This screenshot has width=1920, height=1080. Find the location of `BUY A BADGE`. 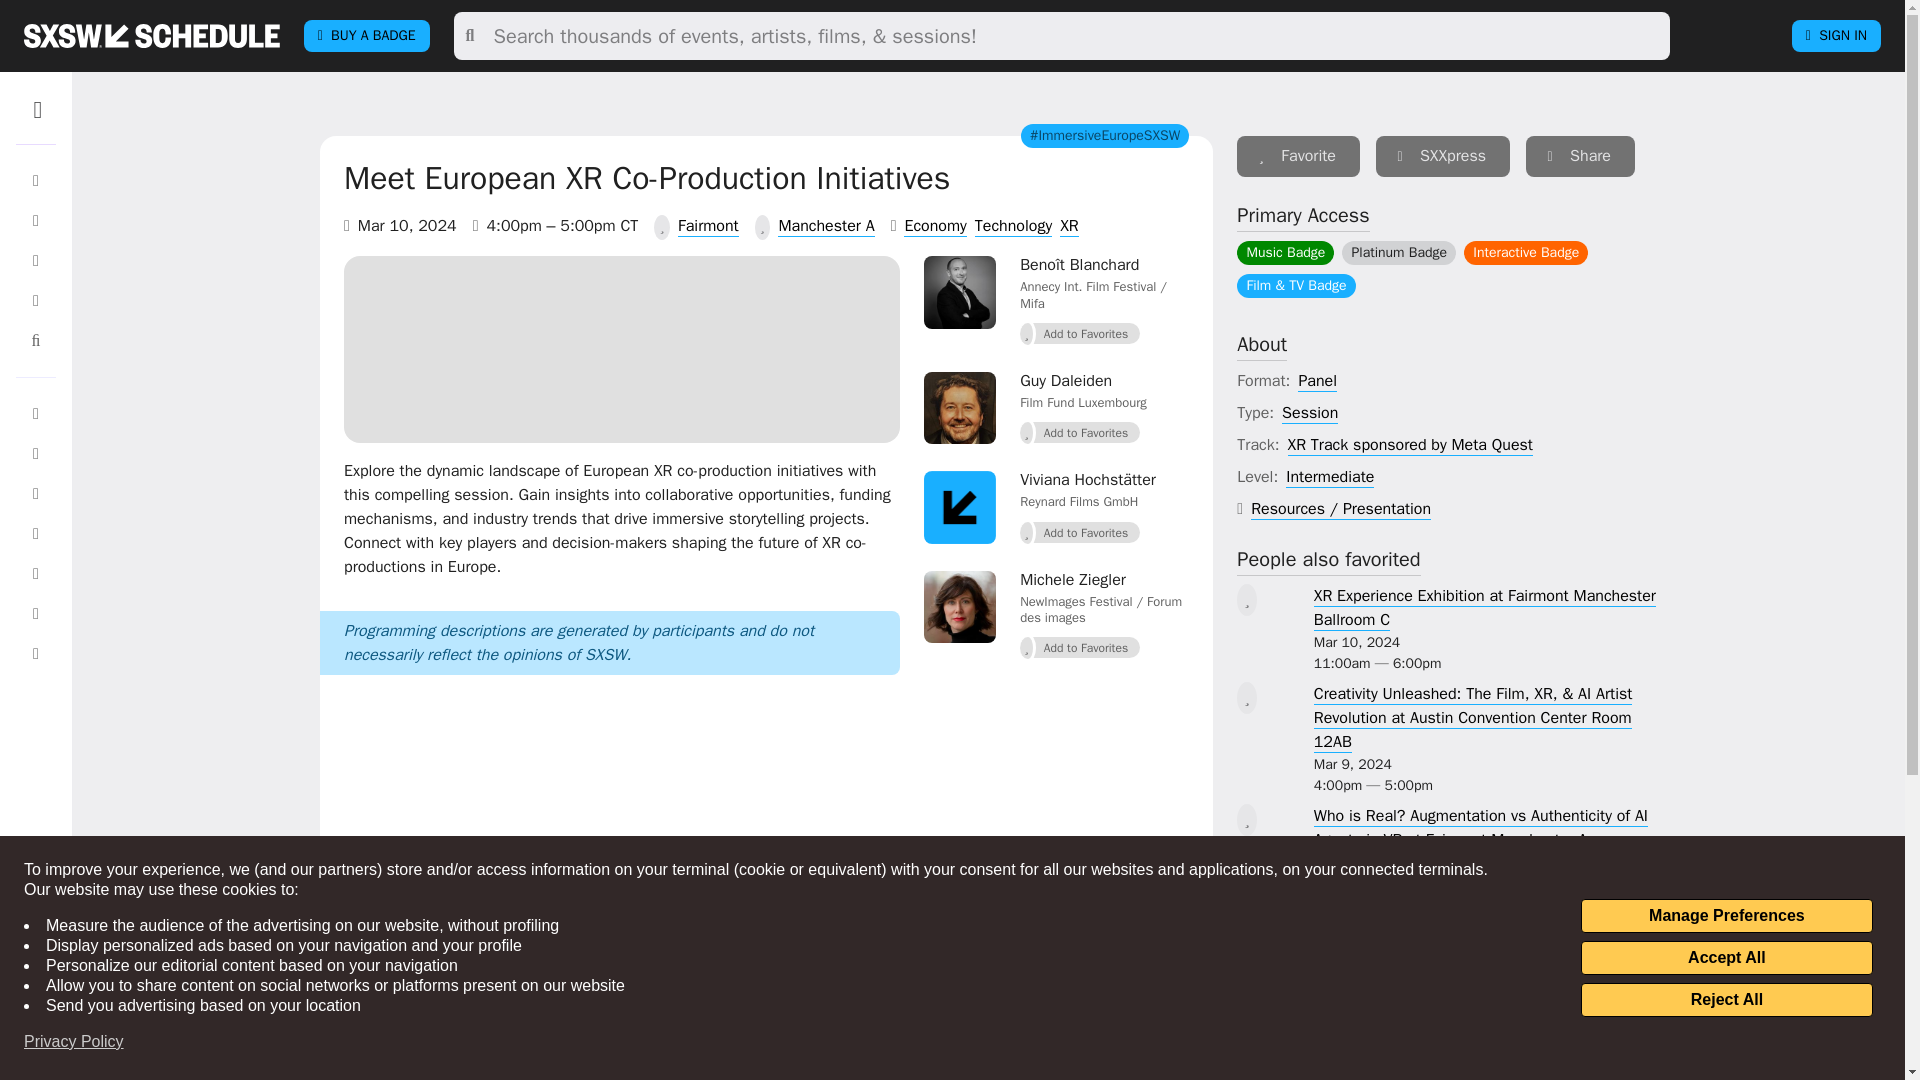

BUY A BADGE is located at coordinates (366, 36).